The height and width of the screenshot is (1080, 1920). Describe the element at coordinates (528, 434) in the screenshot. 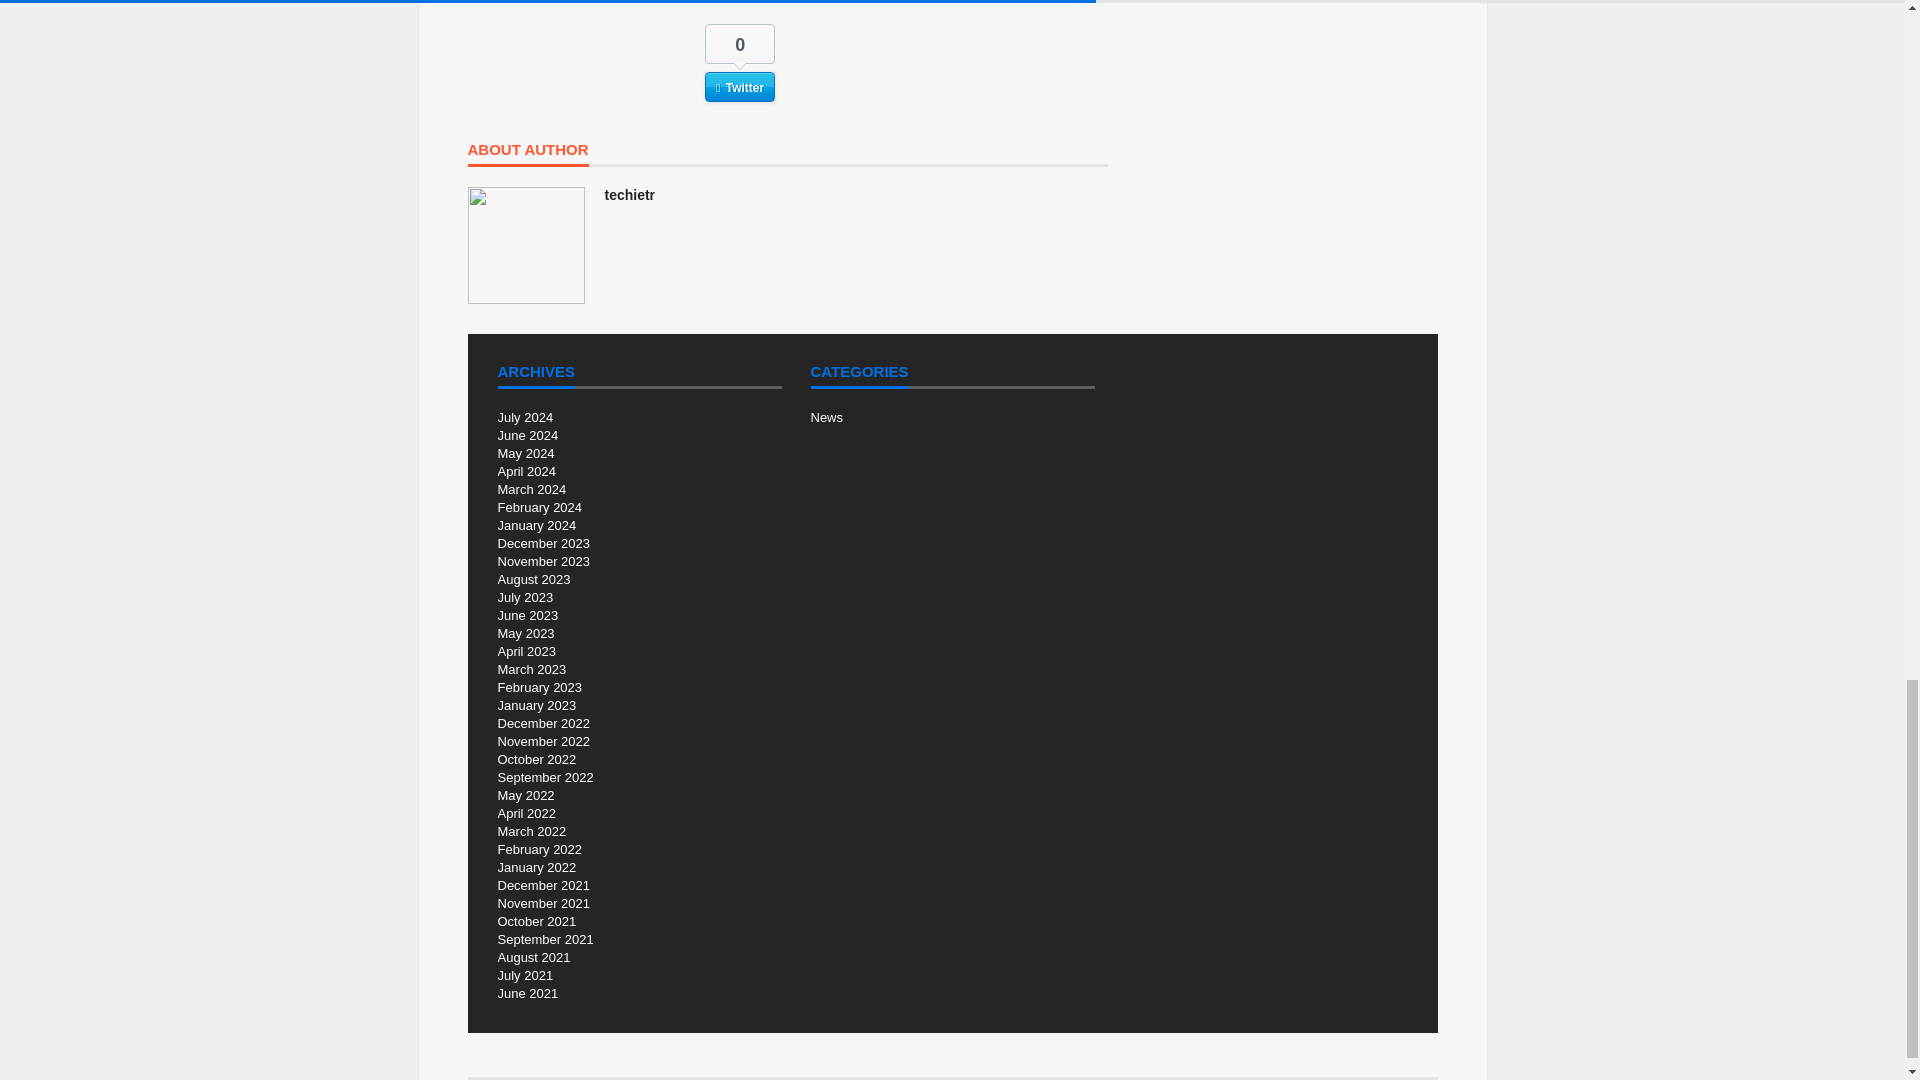

I see `June 2024` at that location.